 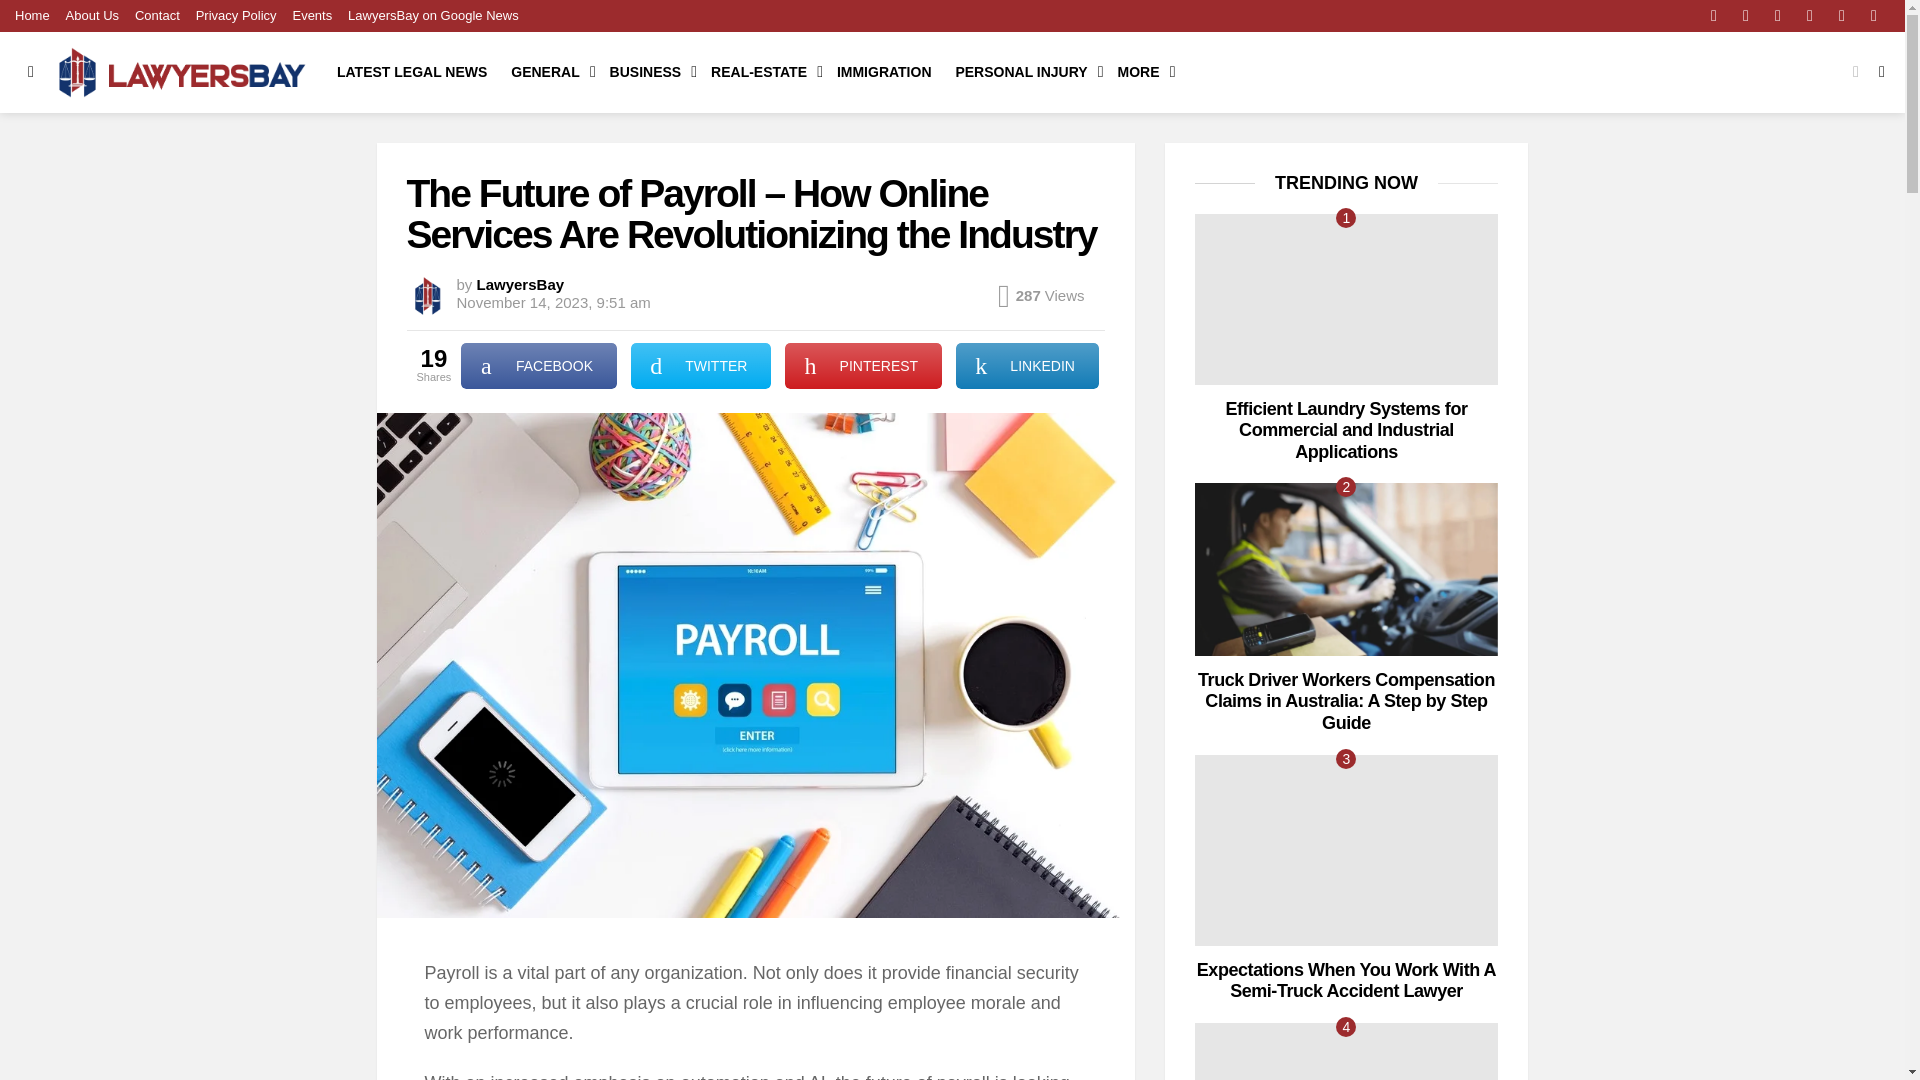 What do you see at coordinates (157, 16) in the screenshot?
I see `Contact` at bounding box center [157, 16].